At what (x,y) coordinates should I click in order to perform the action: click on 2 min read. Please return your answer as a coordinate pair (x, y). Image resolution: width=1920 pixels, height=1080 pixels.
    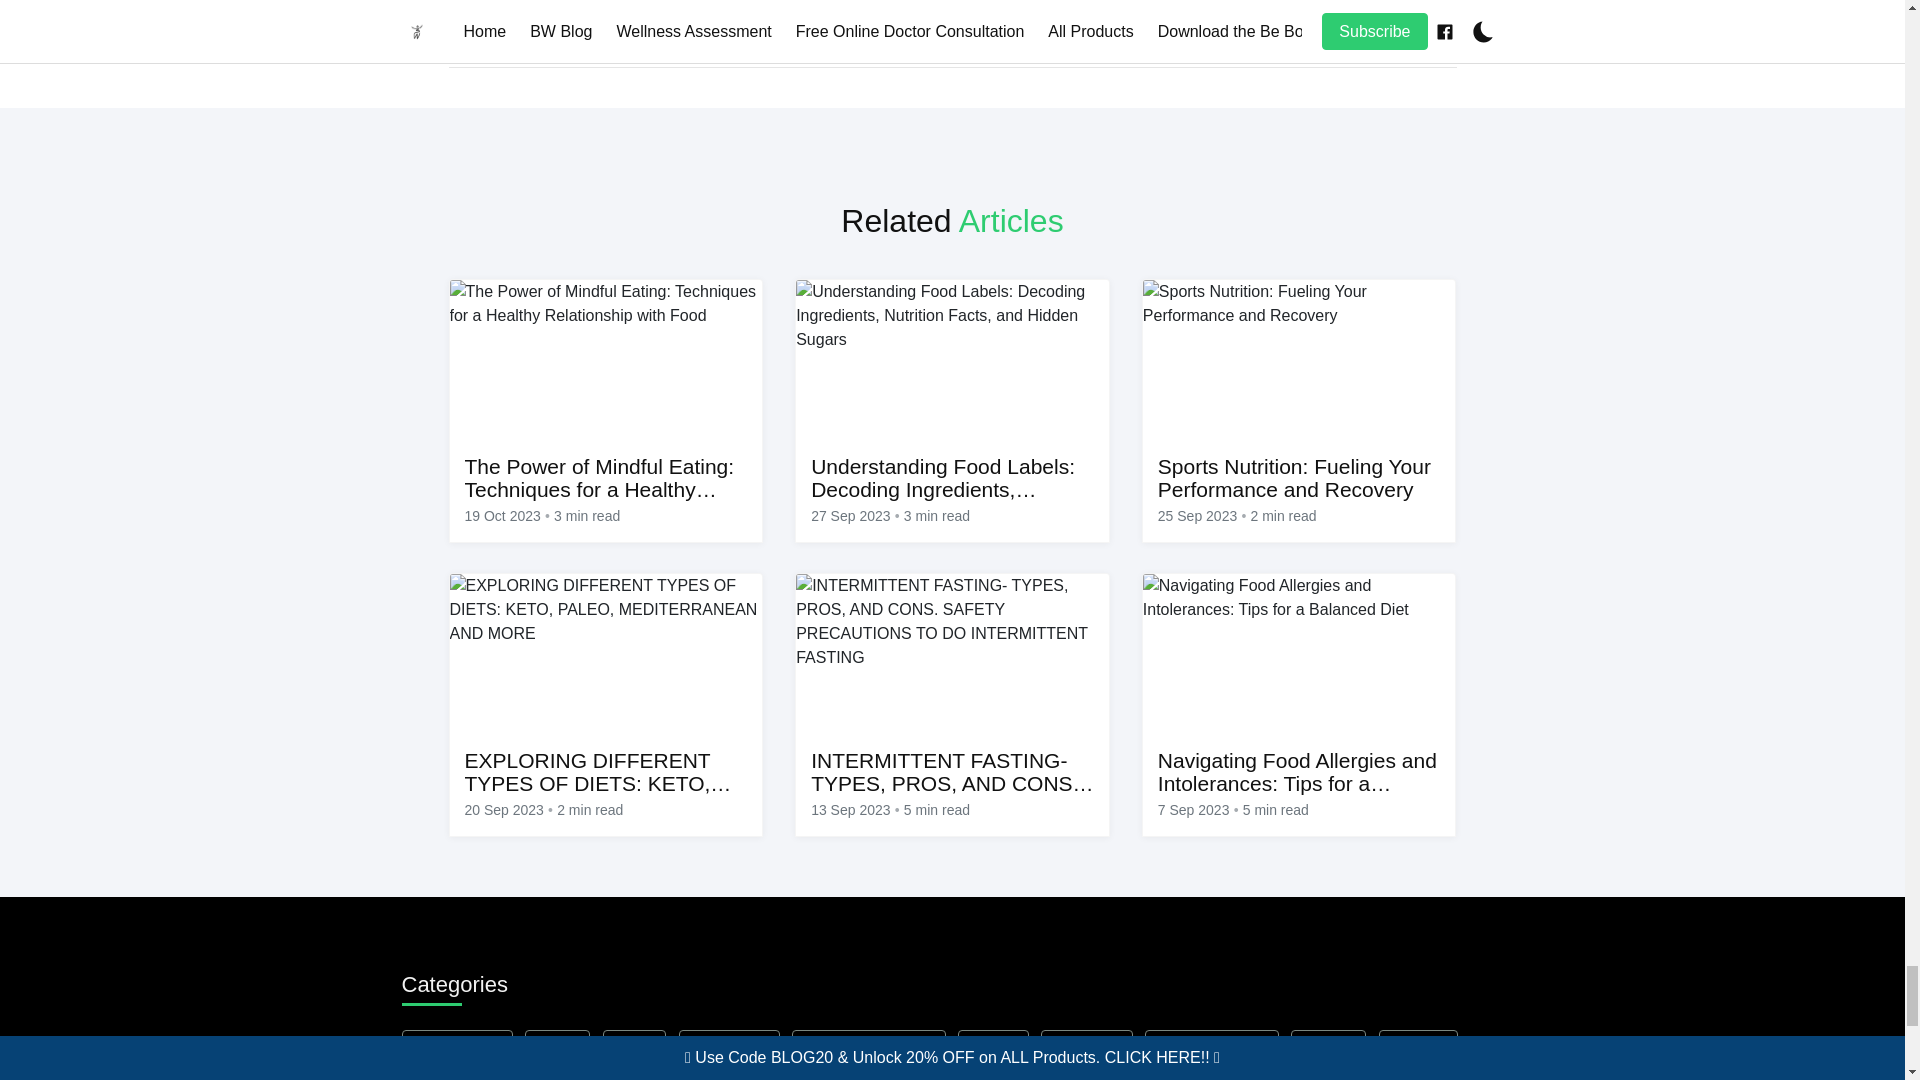
    Looking at the image, I should click on (1282, 516).